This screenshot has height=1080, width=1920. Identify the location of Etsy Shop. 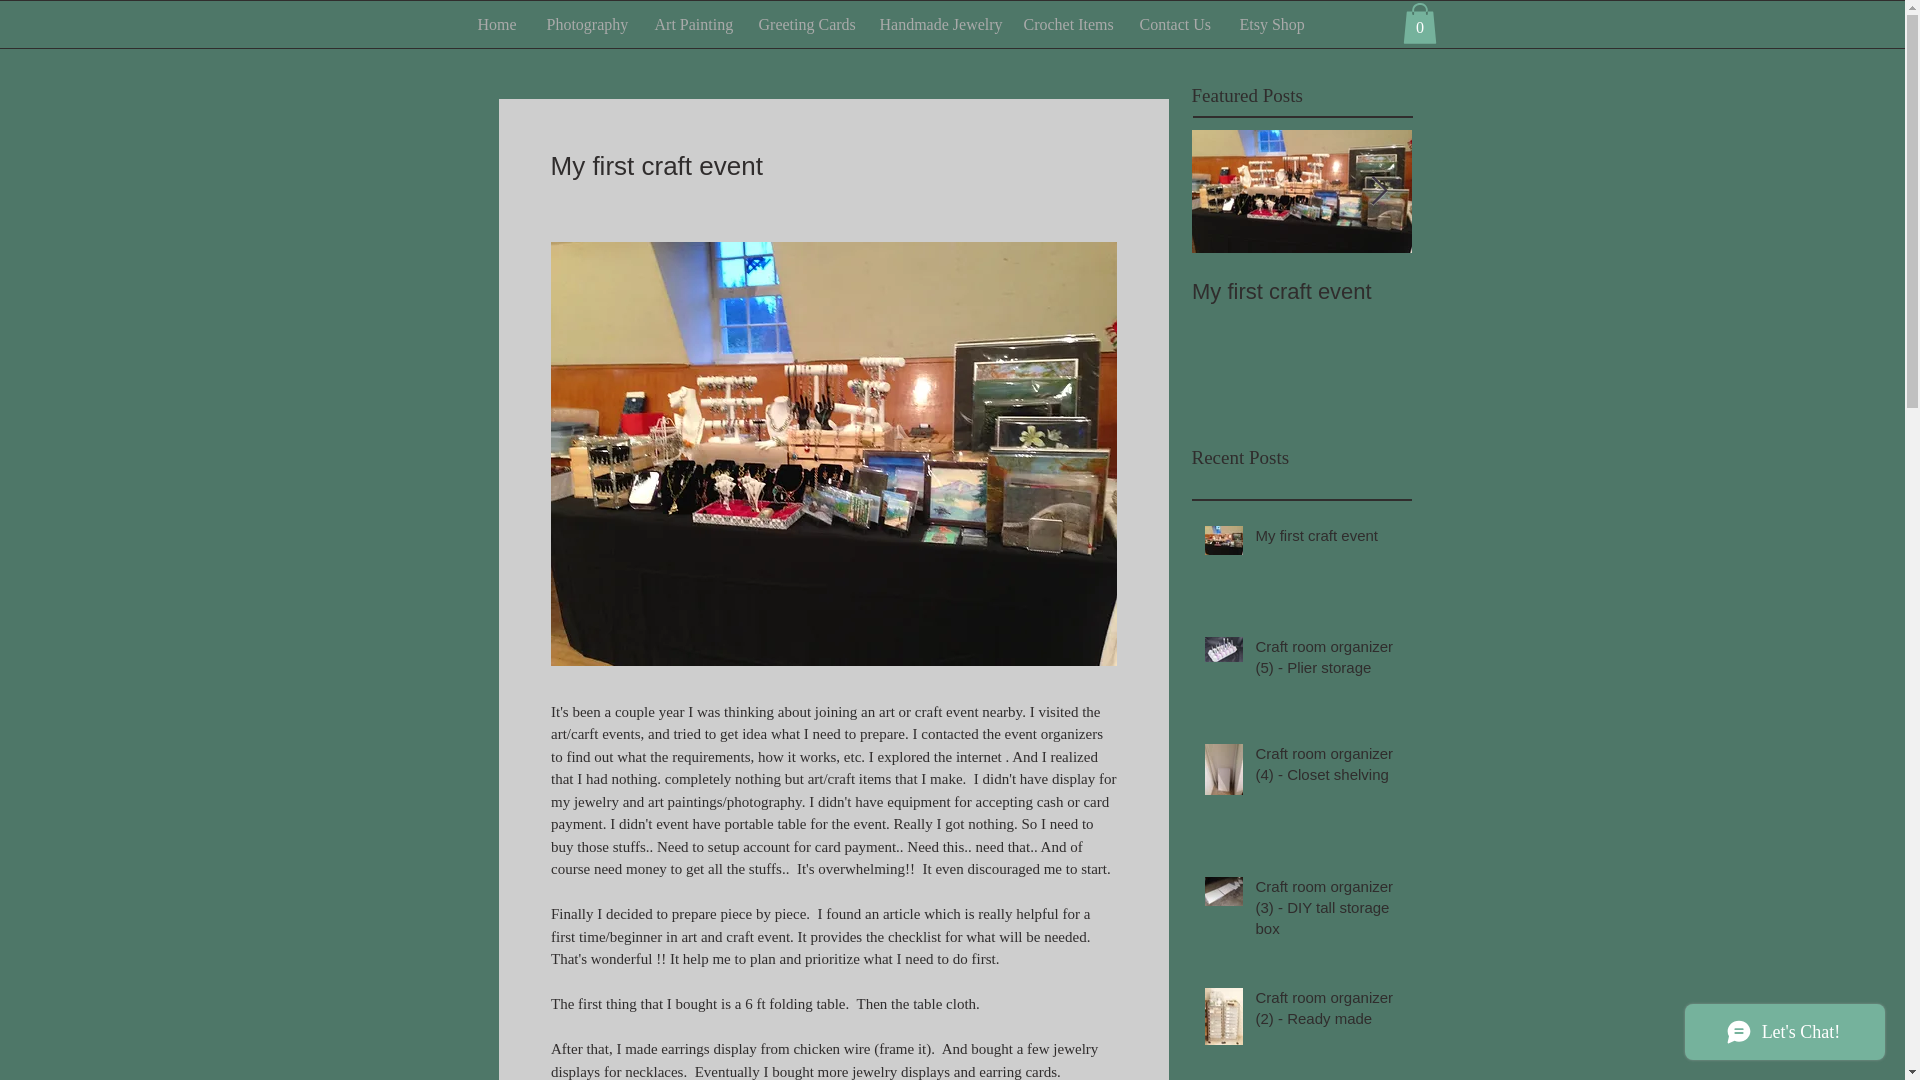
(1268, 24).